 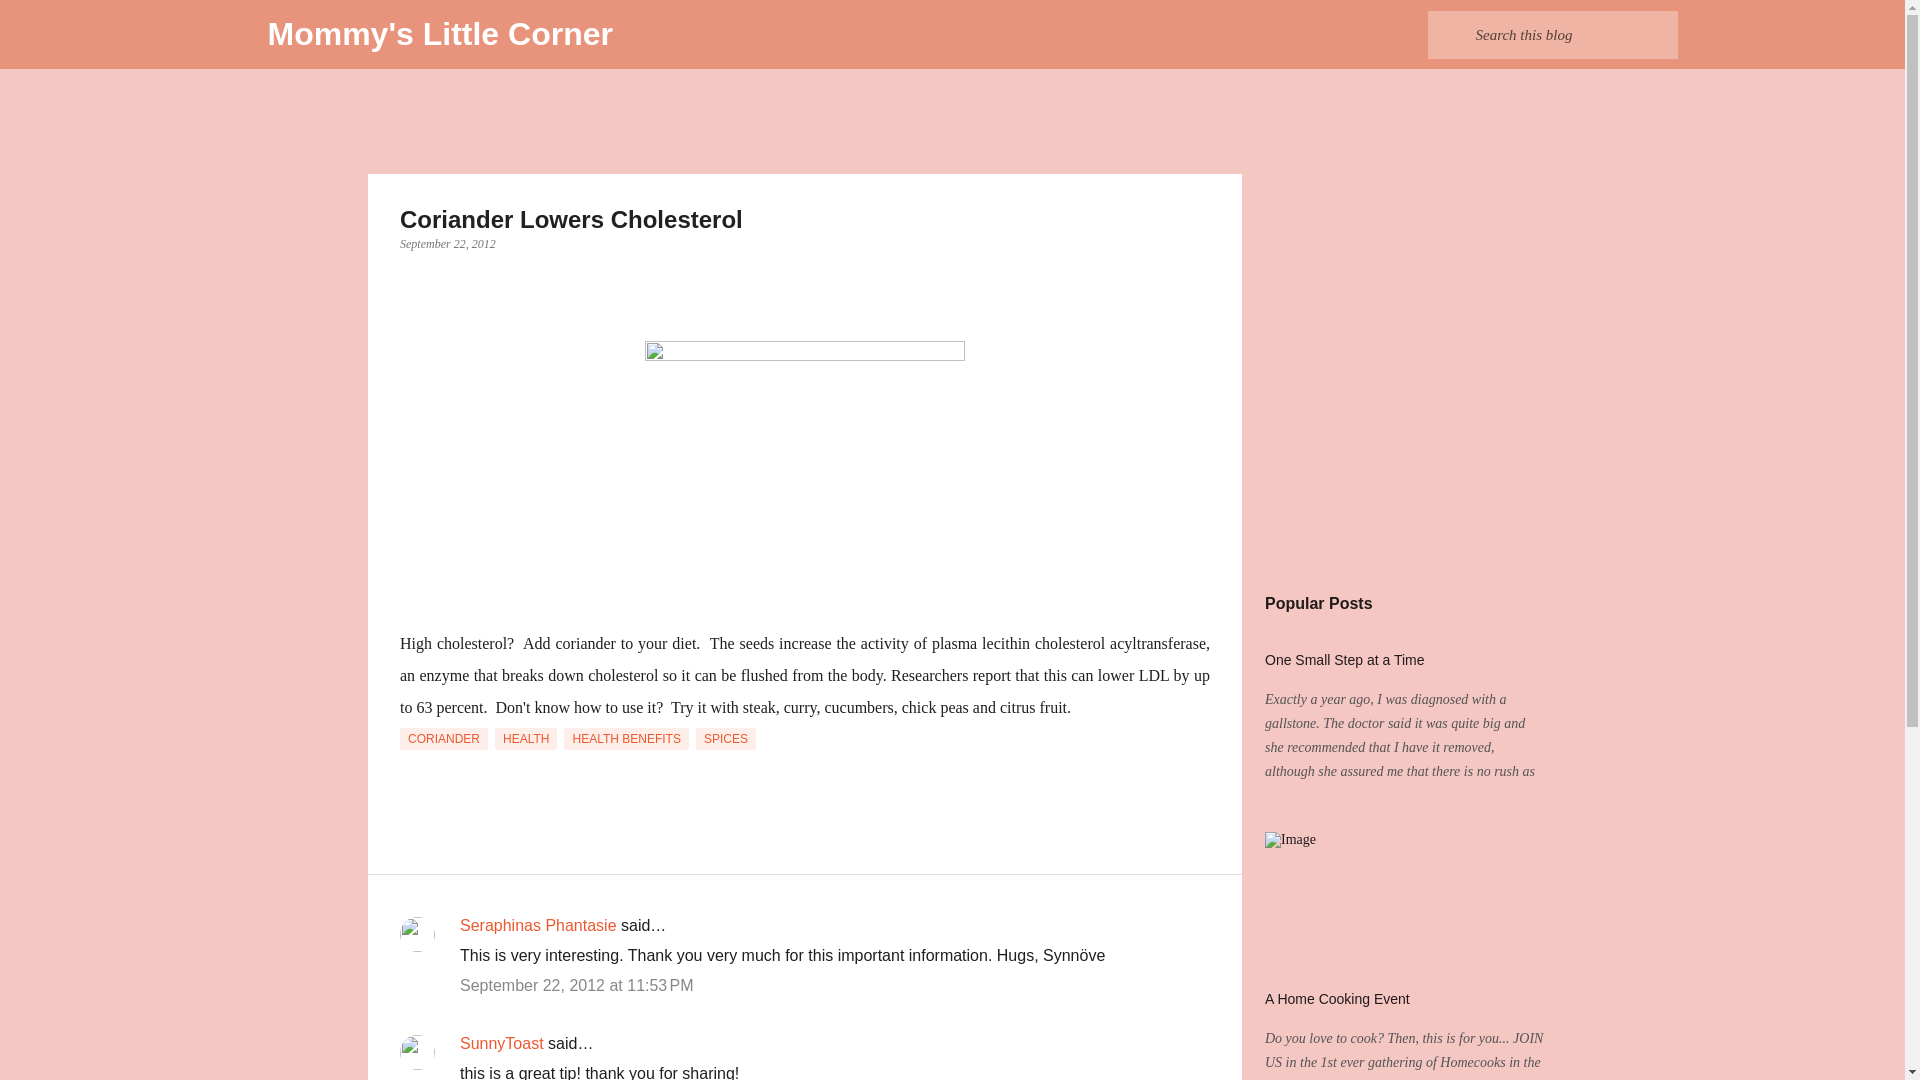 I want to click on CORIANDER, so click(x=443, y=738).